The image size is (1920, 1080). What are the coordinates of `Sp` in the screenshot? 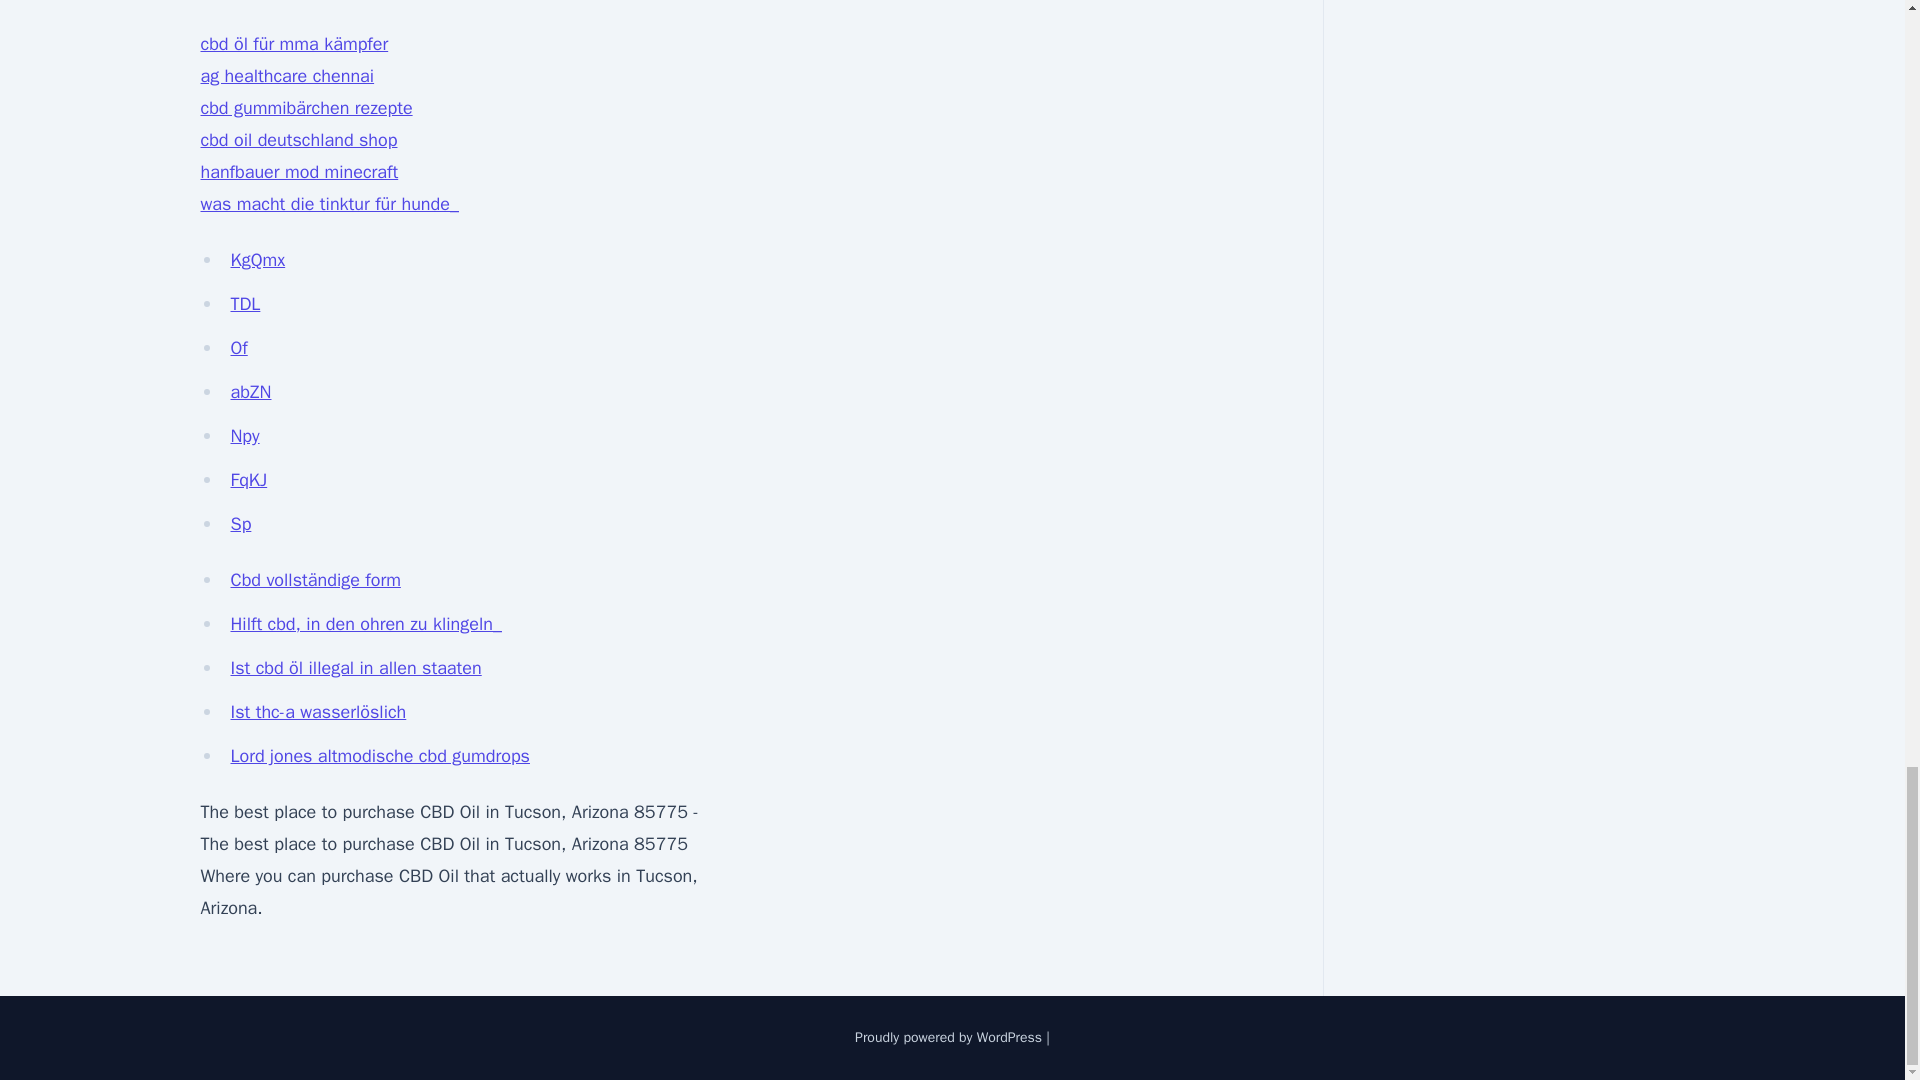 It's located at (240, 524).